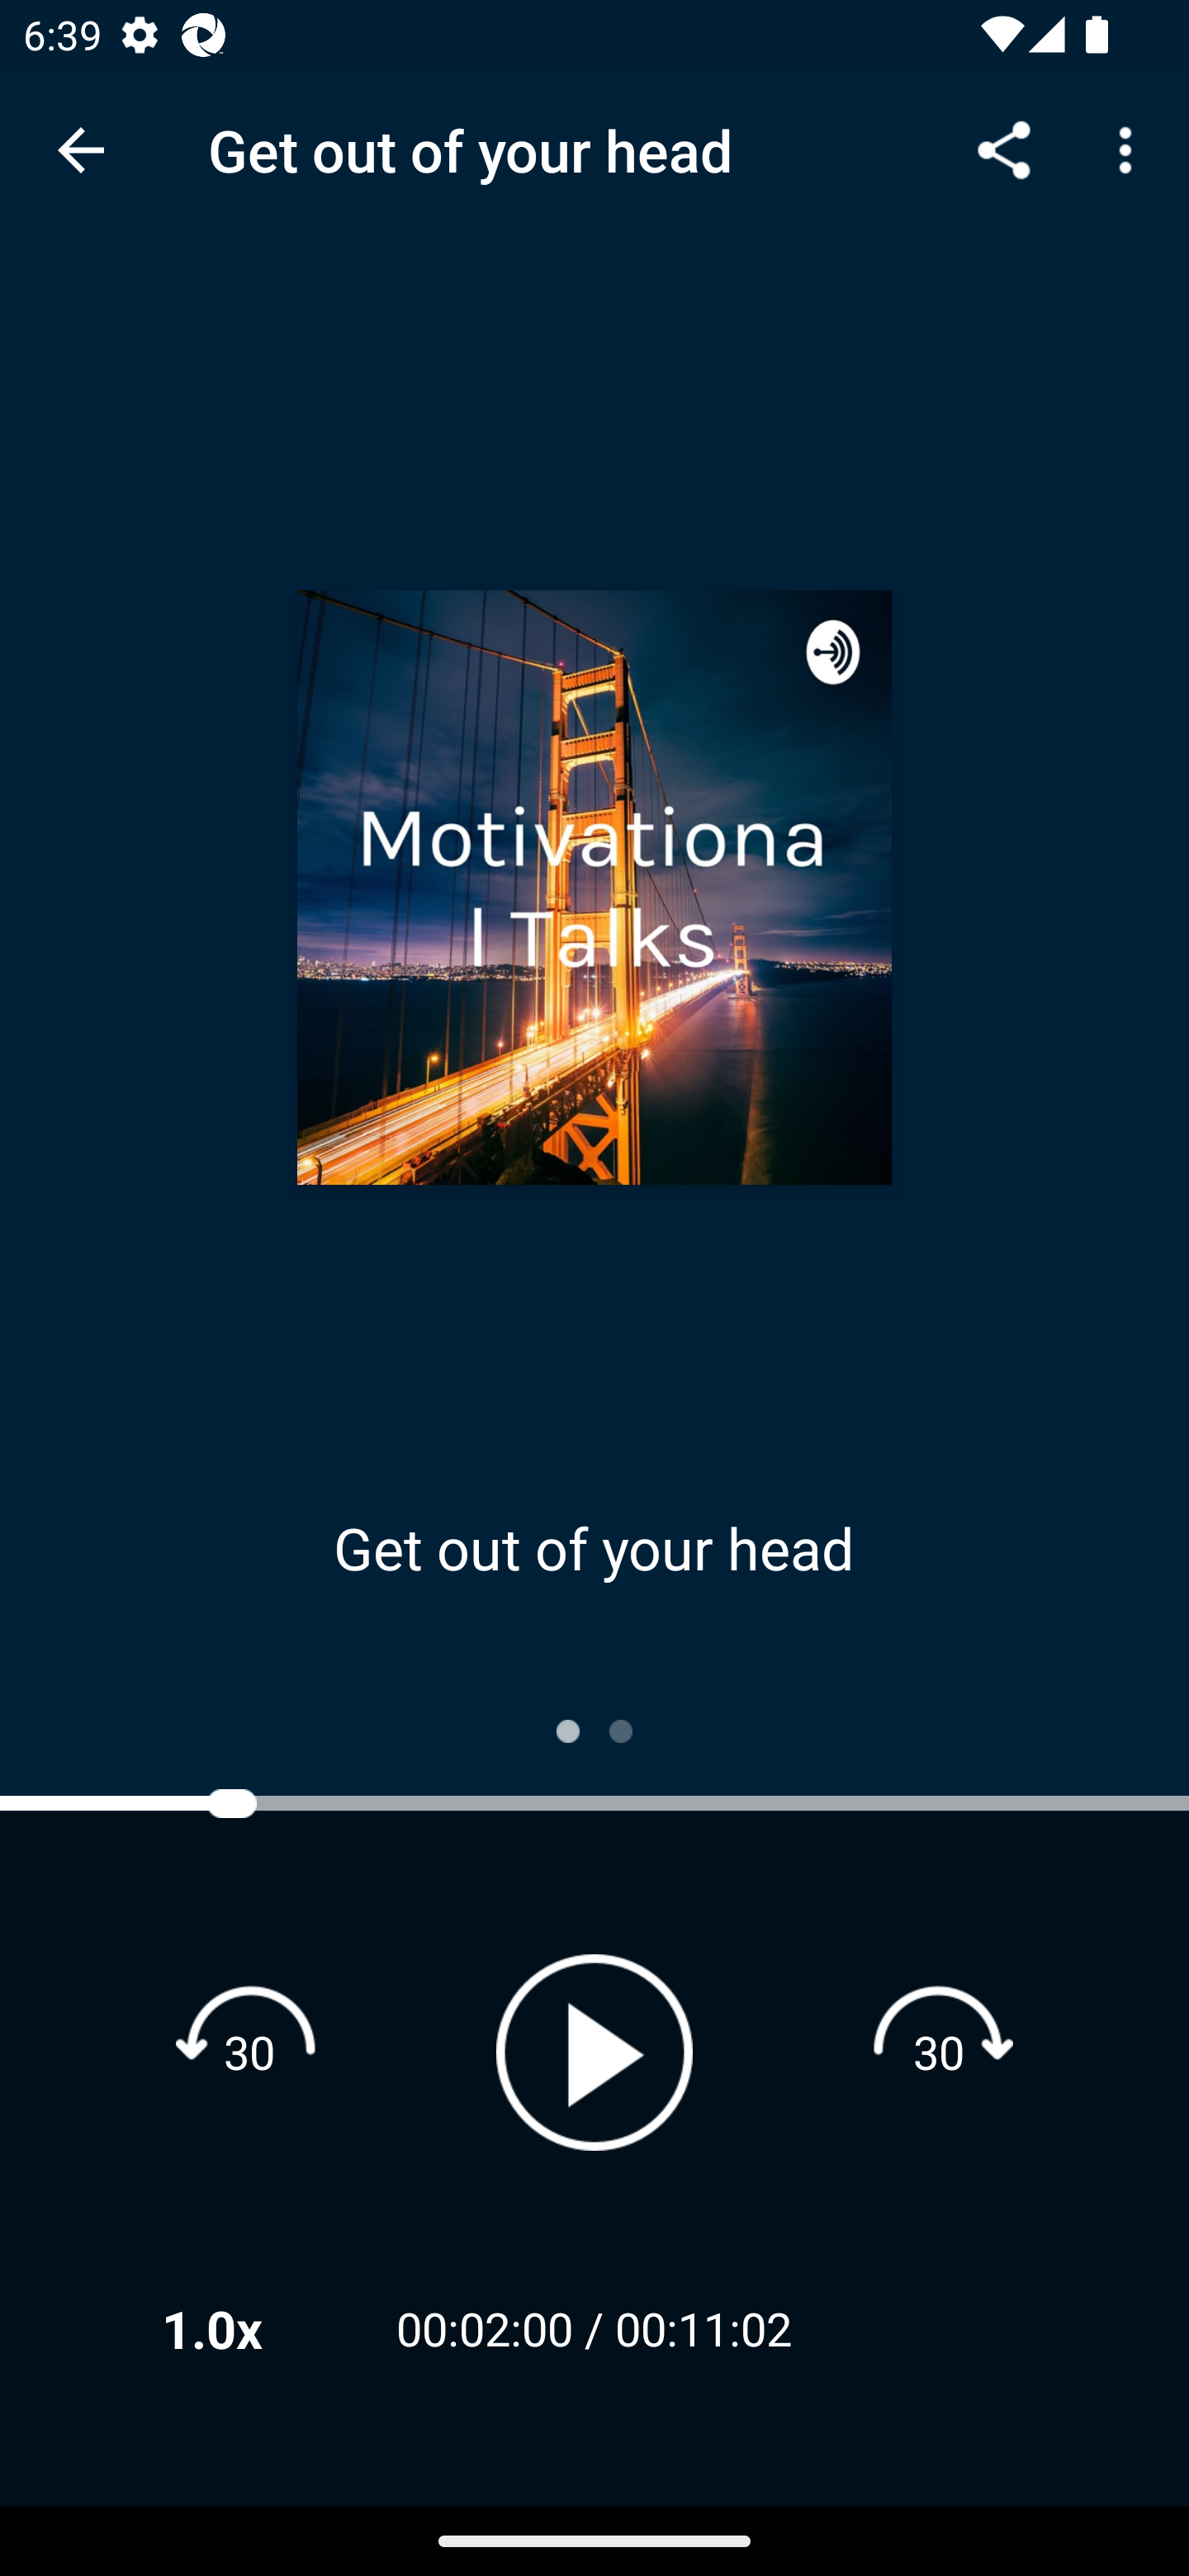 The width and height of the screenshot is (1189, 2576). Describe the element at coordinates (1004, 149) in the screenshot. I see `Share...` at that location.